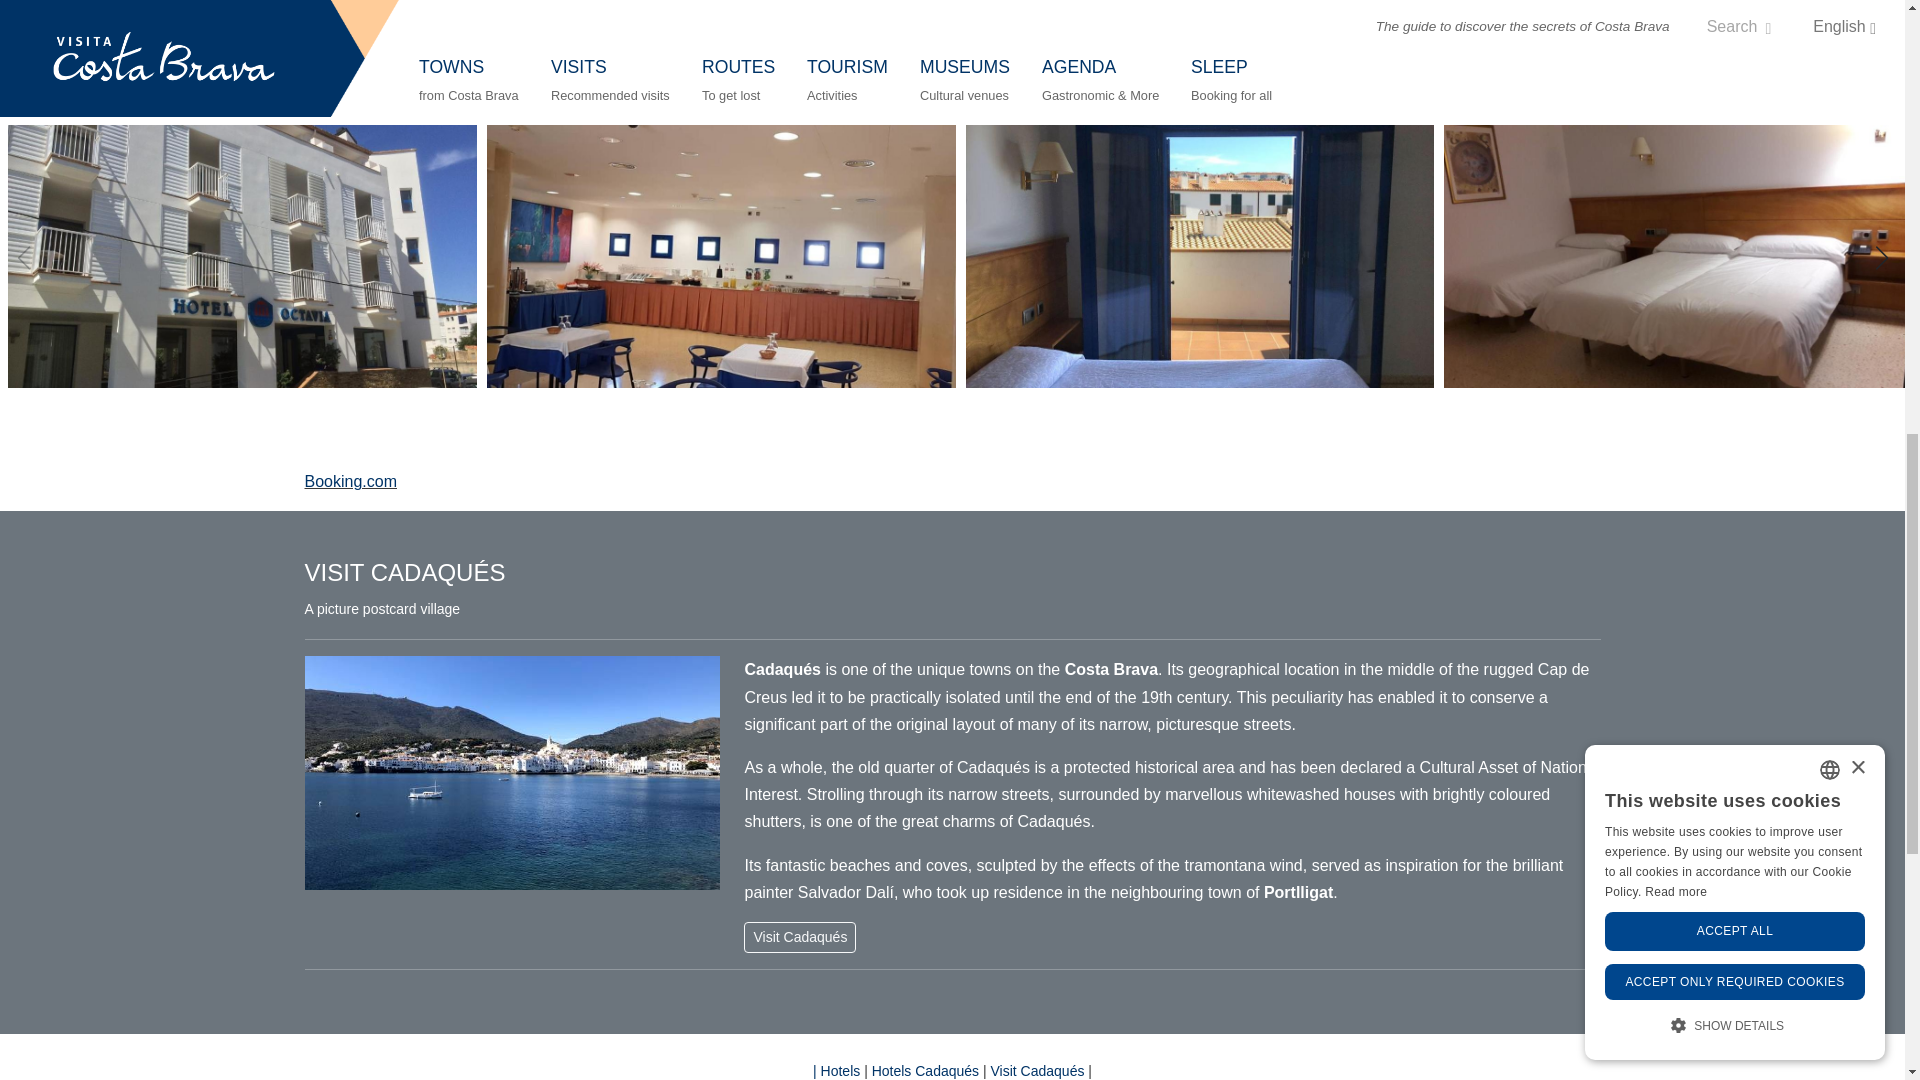 The width and height of the screenshot is (1920, 1080). What do you see at coordinates (722, 256) in the screenshot?
I see `Hotel Octavia` at bounding box center [722, 256].